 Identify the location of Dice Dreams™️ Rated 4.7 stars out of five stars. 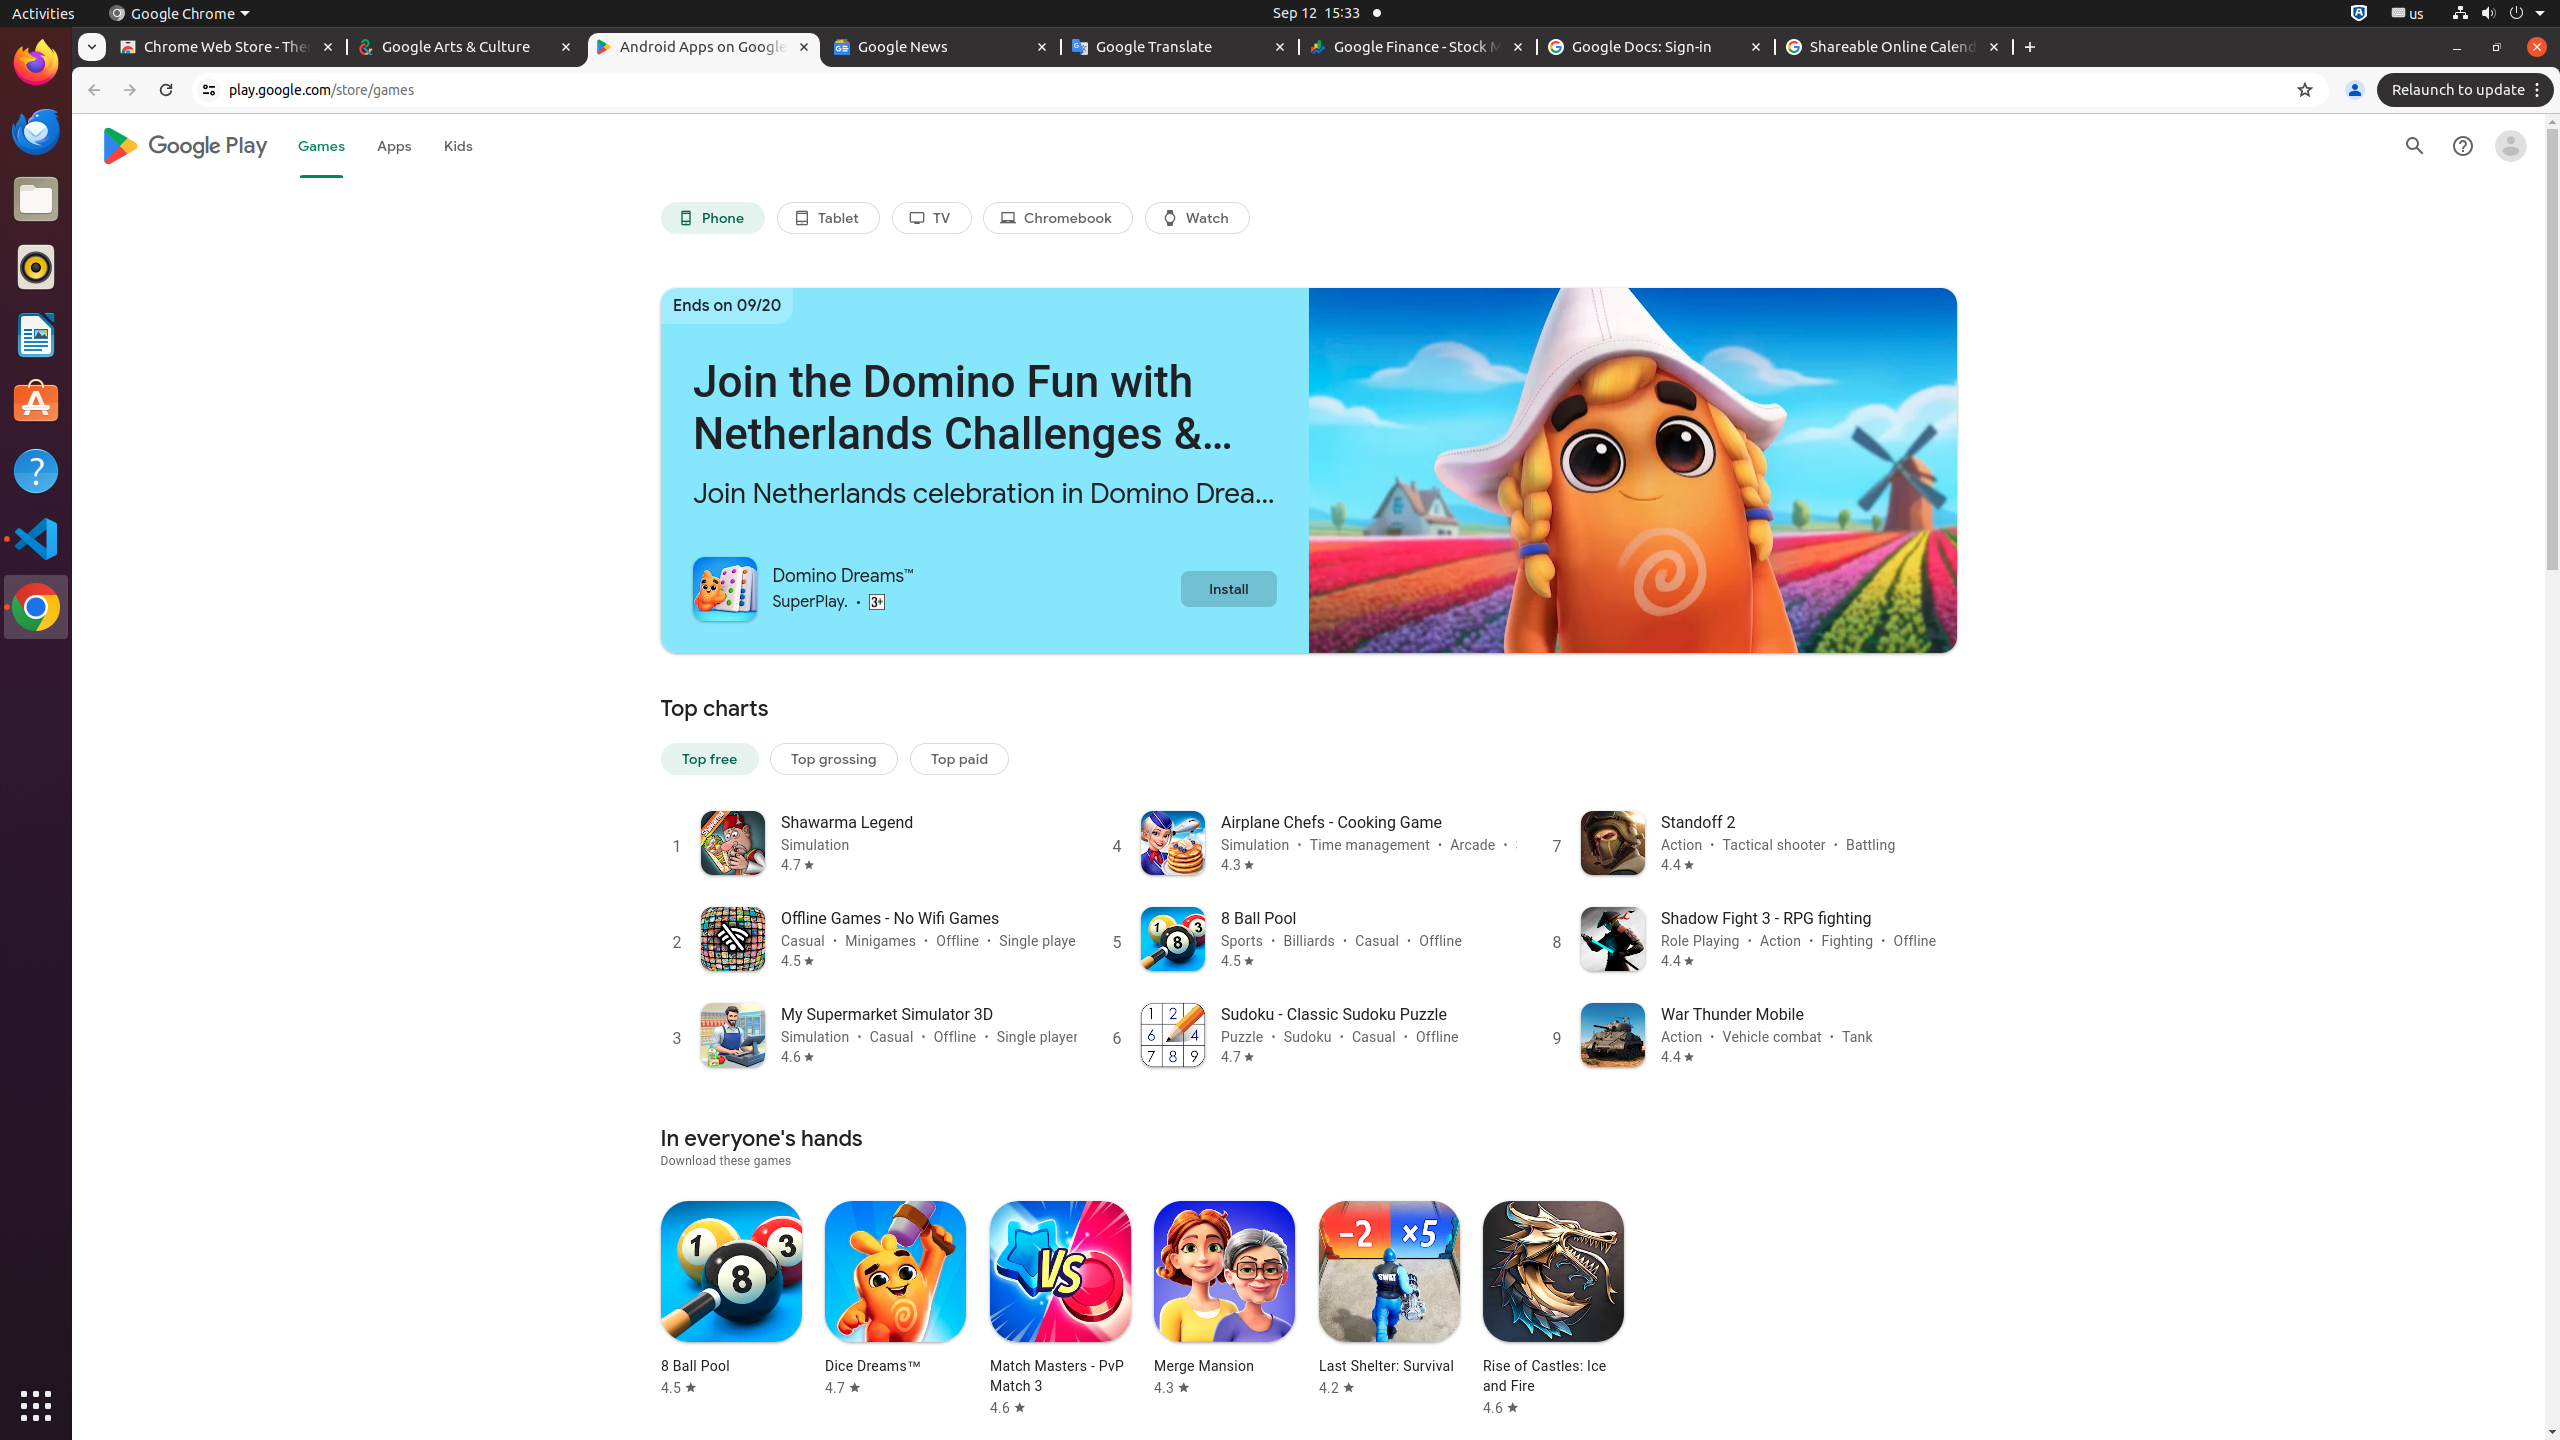
(896, 1299).